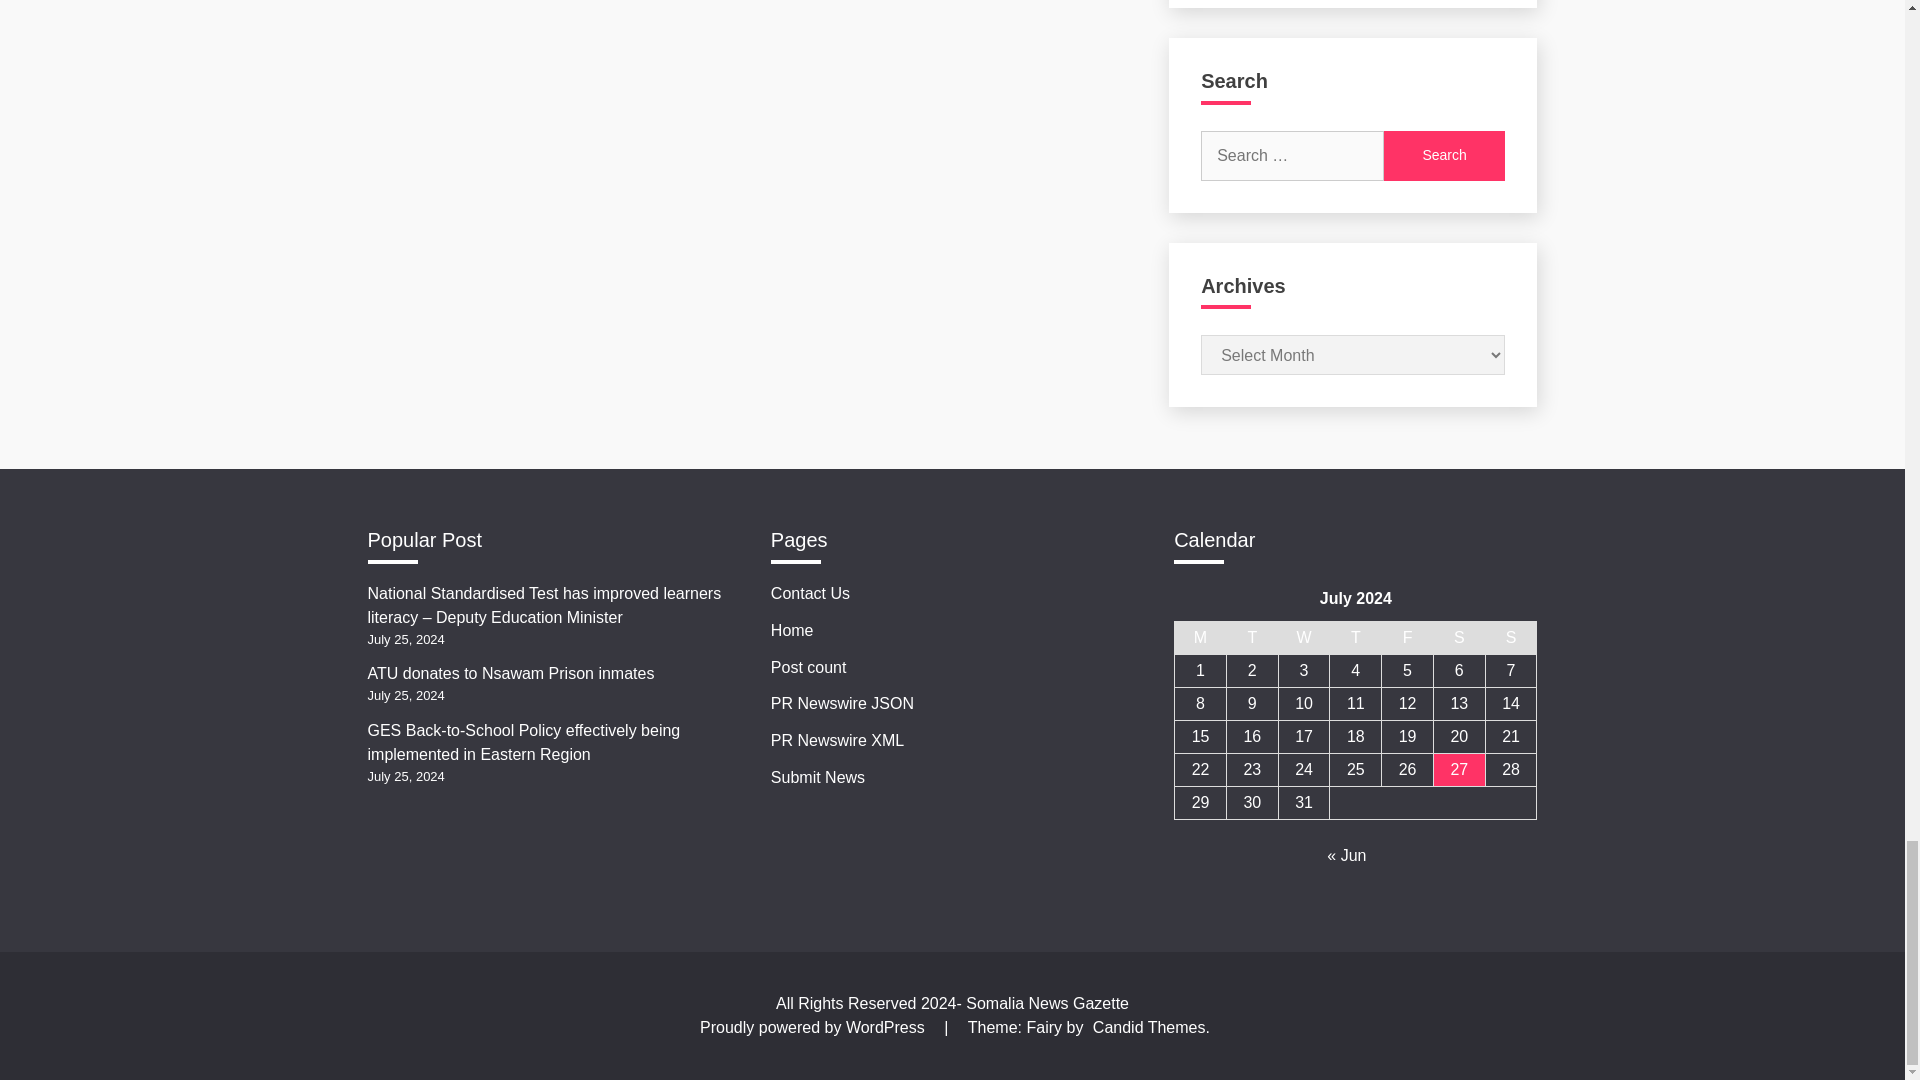 The width and height of the screenshot is (1920, 1080). I want to click on Thursday, so click(1356, 638).